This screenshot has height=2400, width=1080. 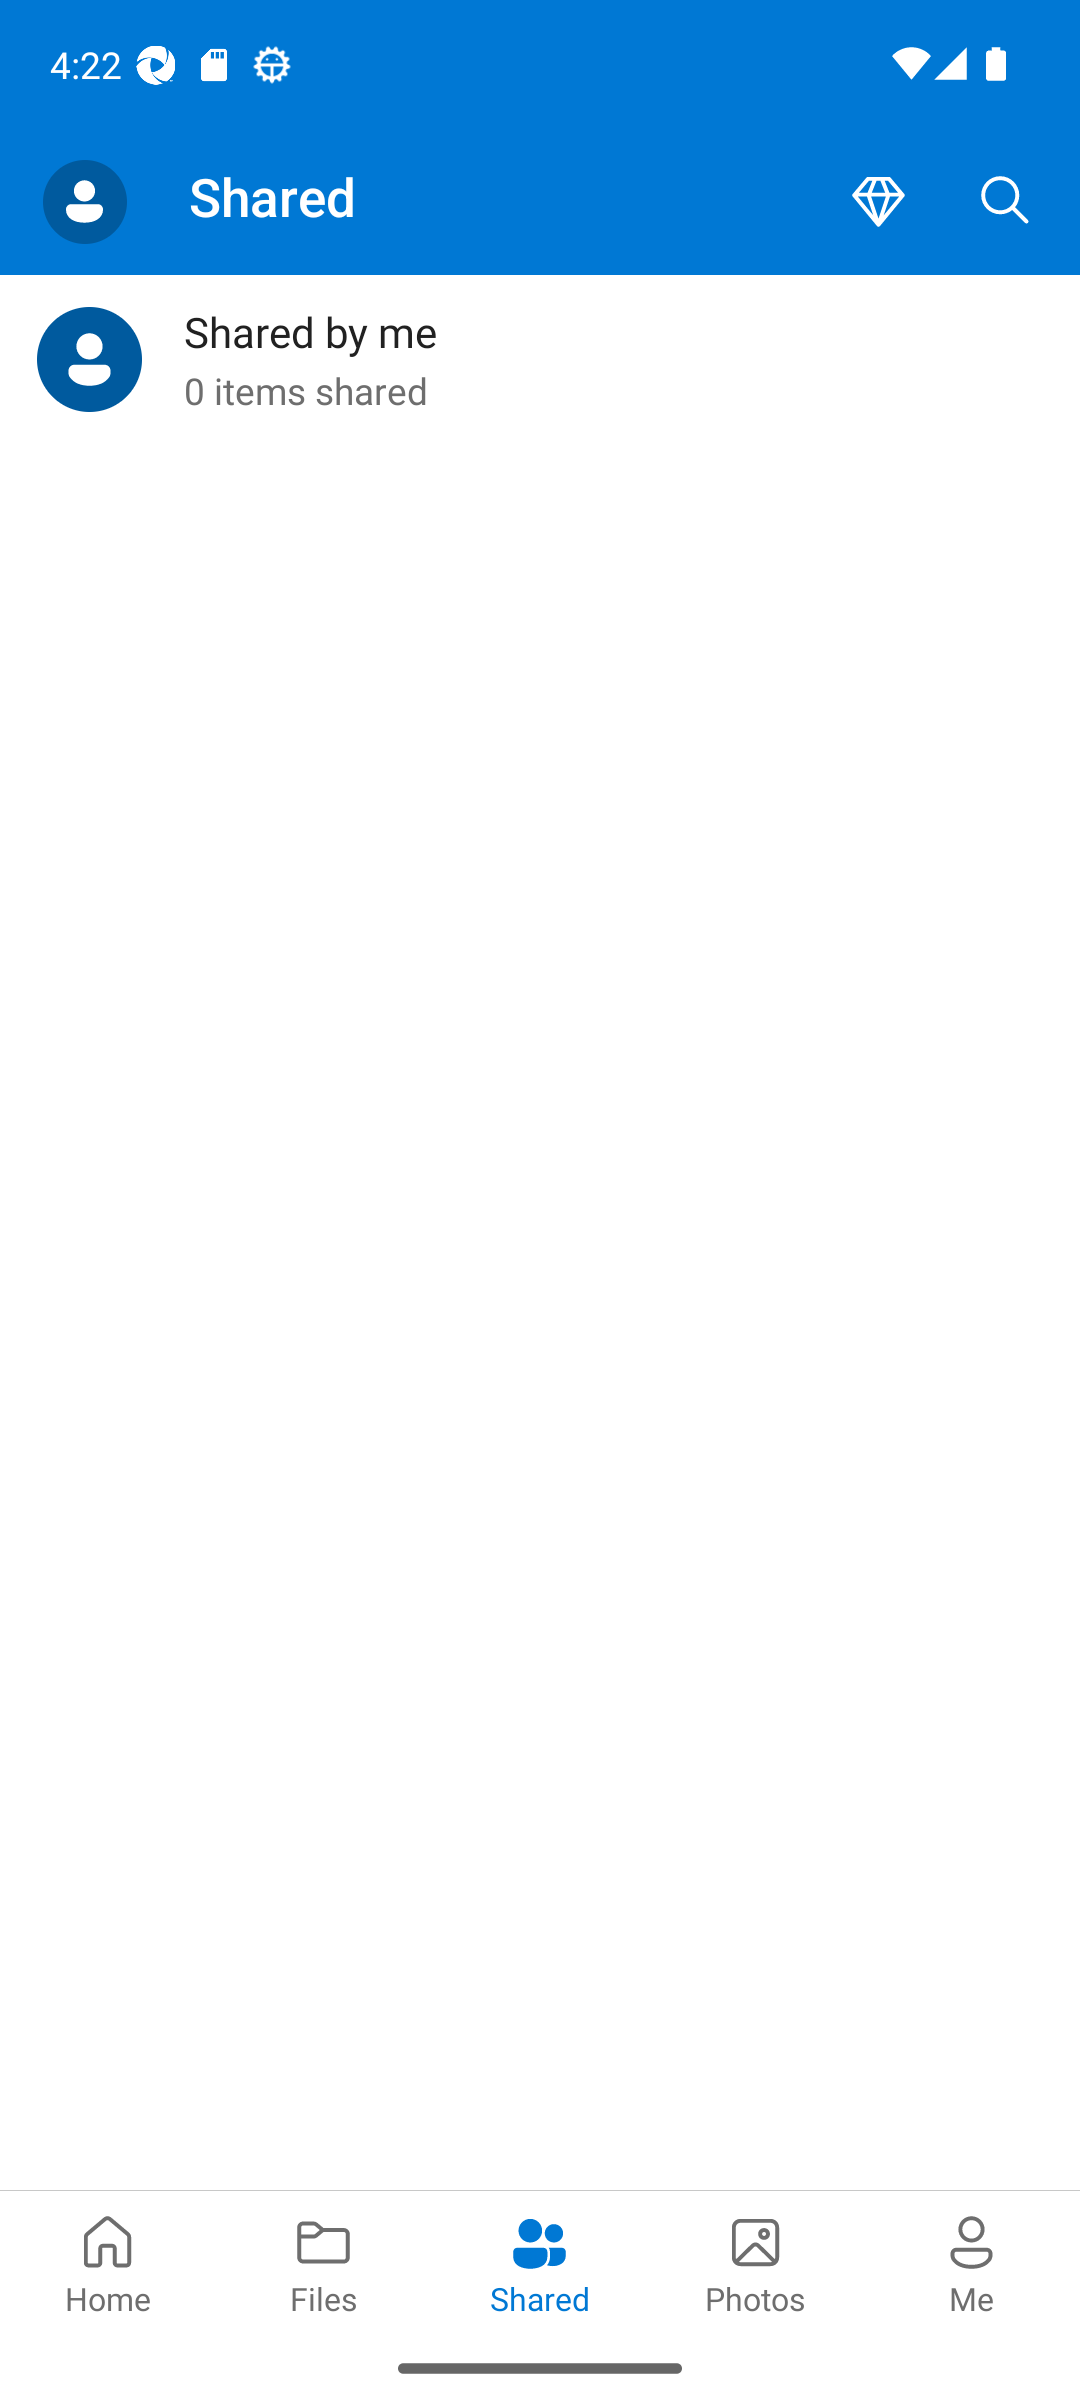 What do you see at coordinates (756, 2262) in the screenshot?
I see `Photos pivot Photos` at bounding box center [756, 2262].